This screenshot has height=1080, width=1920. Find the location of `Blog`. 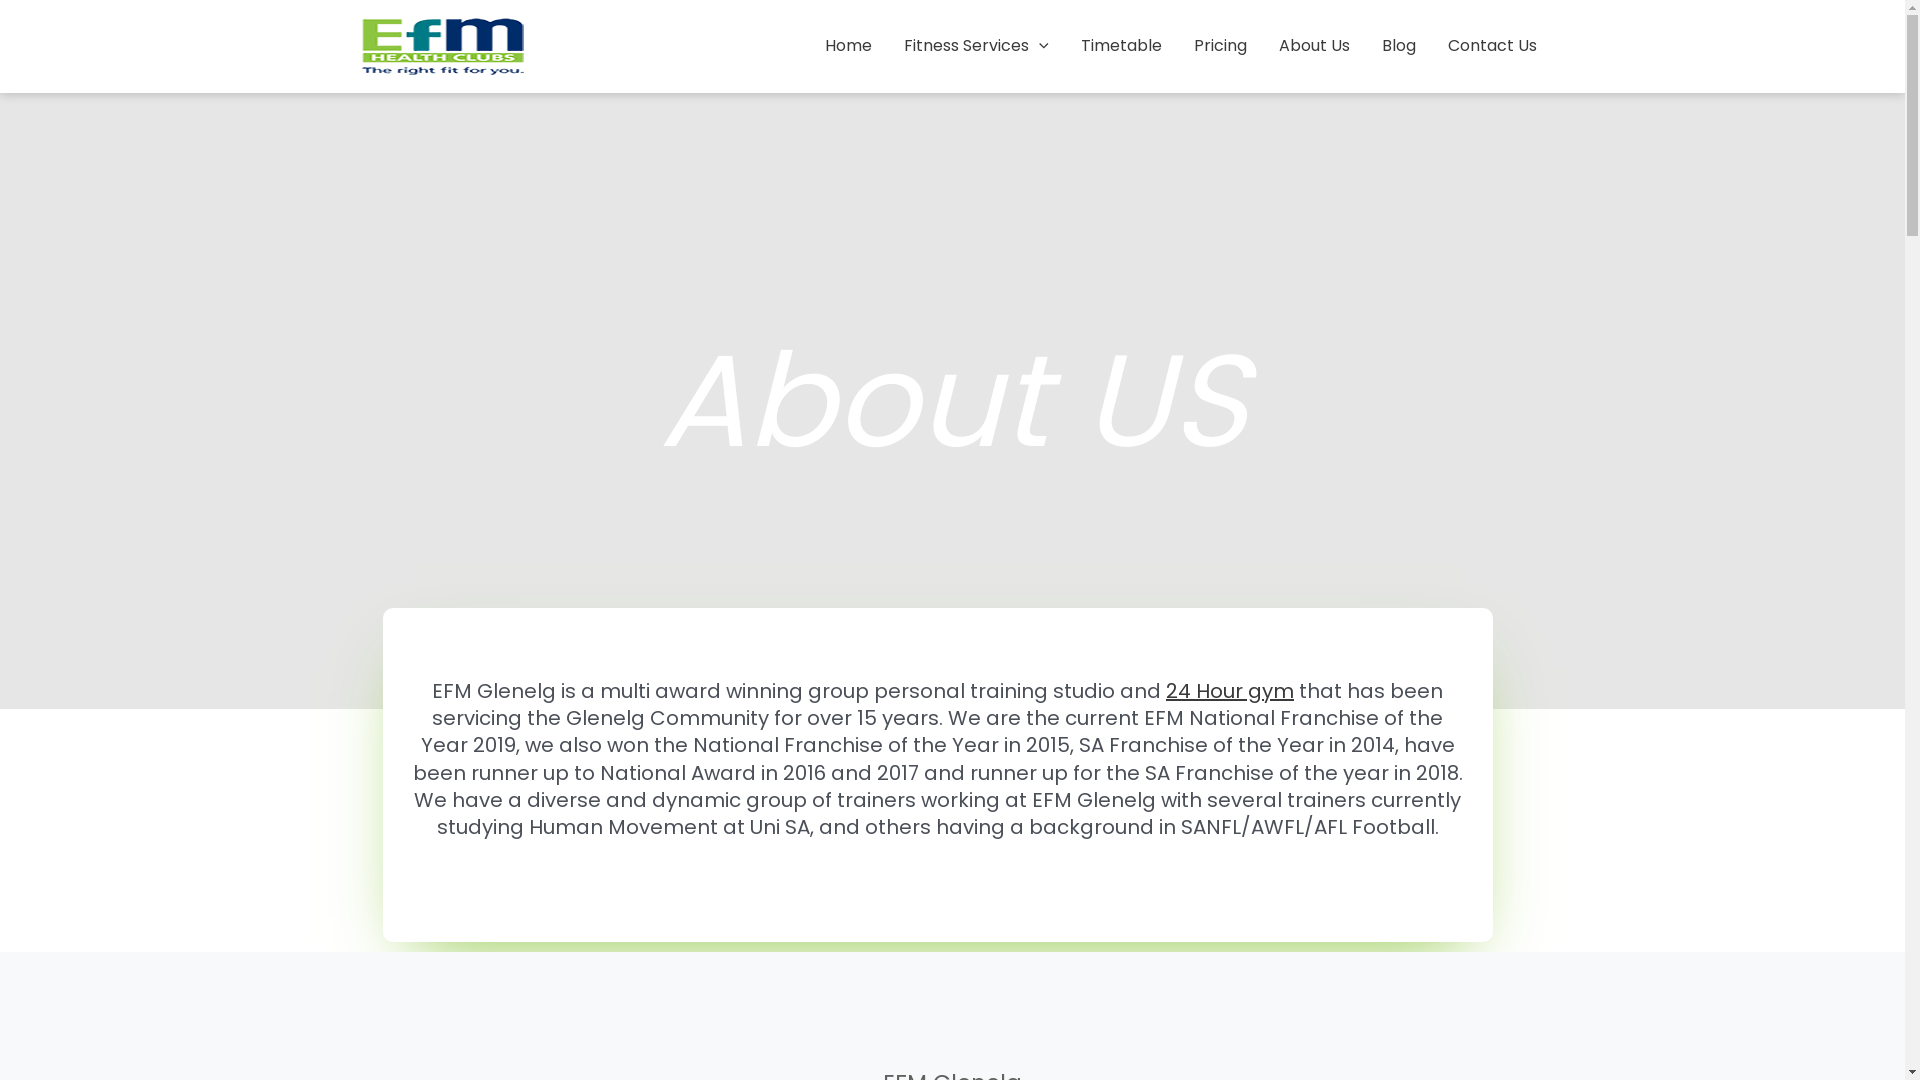

Blog is located at coordinates (1399, 46).